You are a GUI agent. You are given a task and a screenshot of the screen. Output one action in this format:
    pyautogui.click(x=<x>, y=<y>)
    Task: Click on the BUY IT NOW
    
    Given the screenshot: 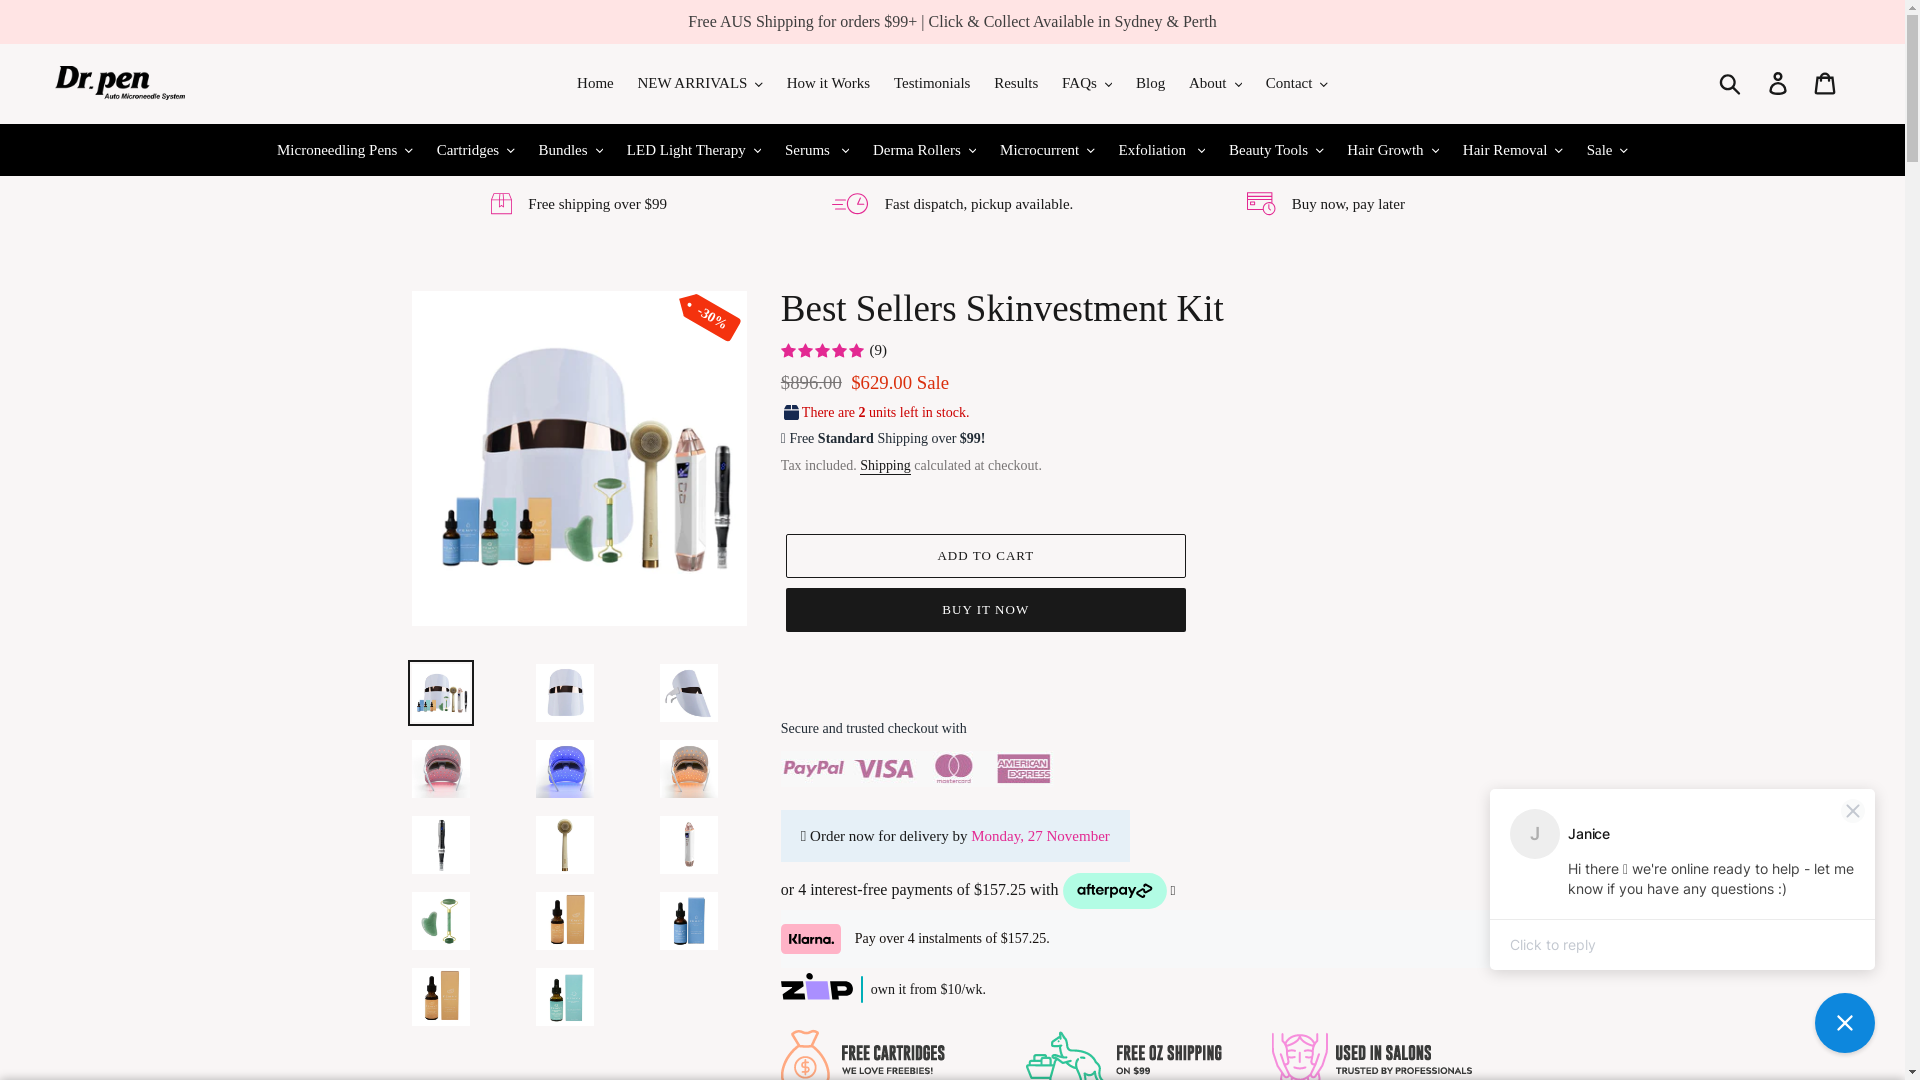 What is the action you would take?
    pyautogui.click(x=986, y=610)
    